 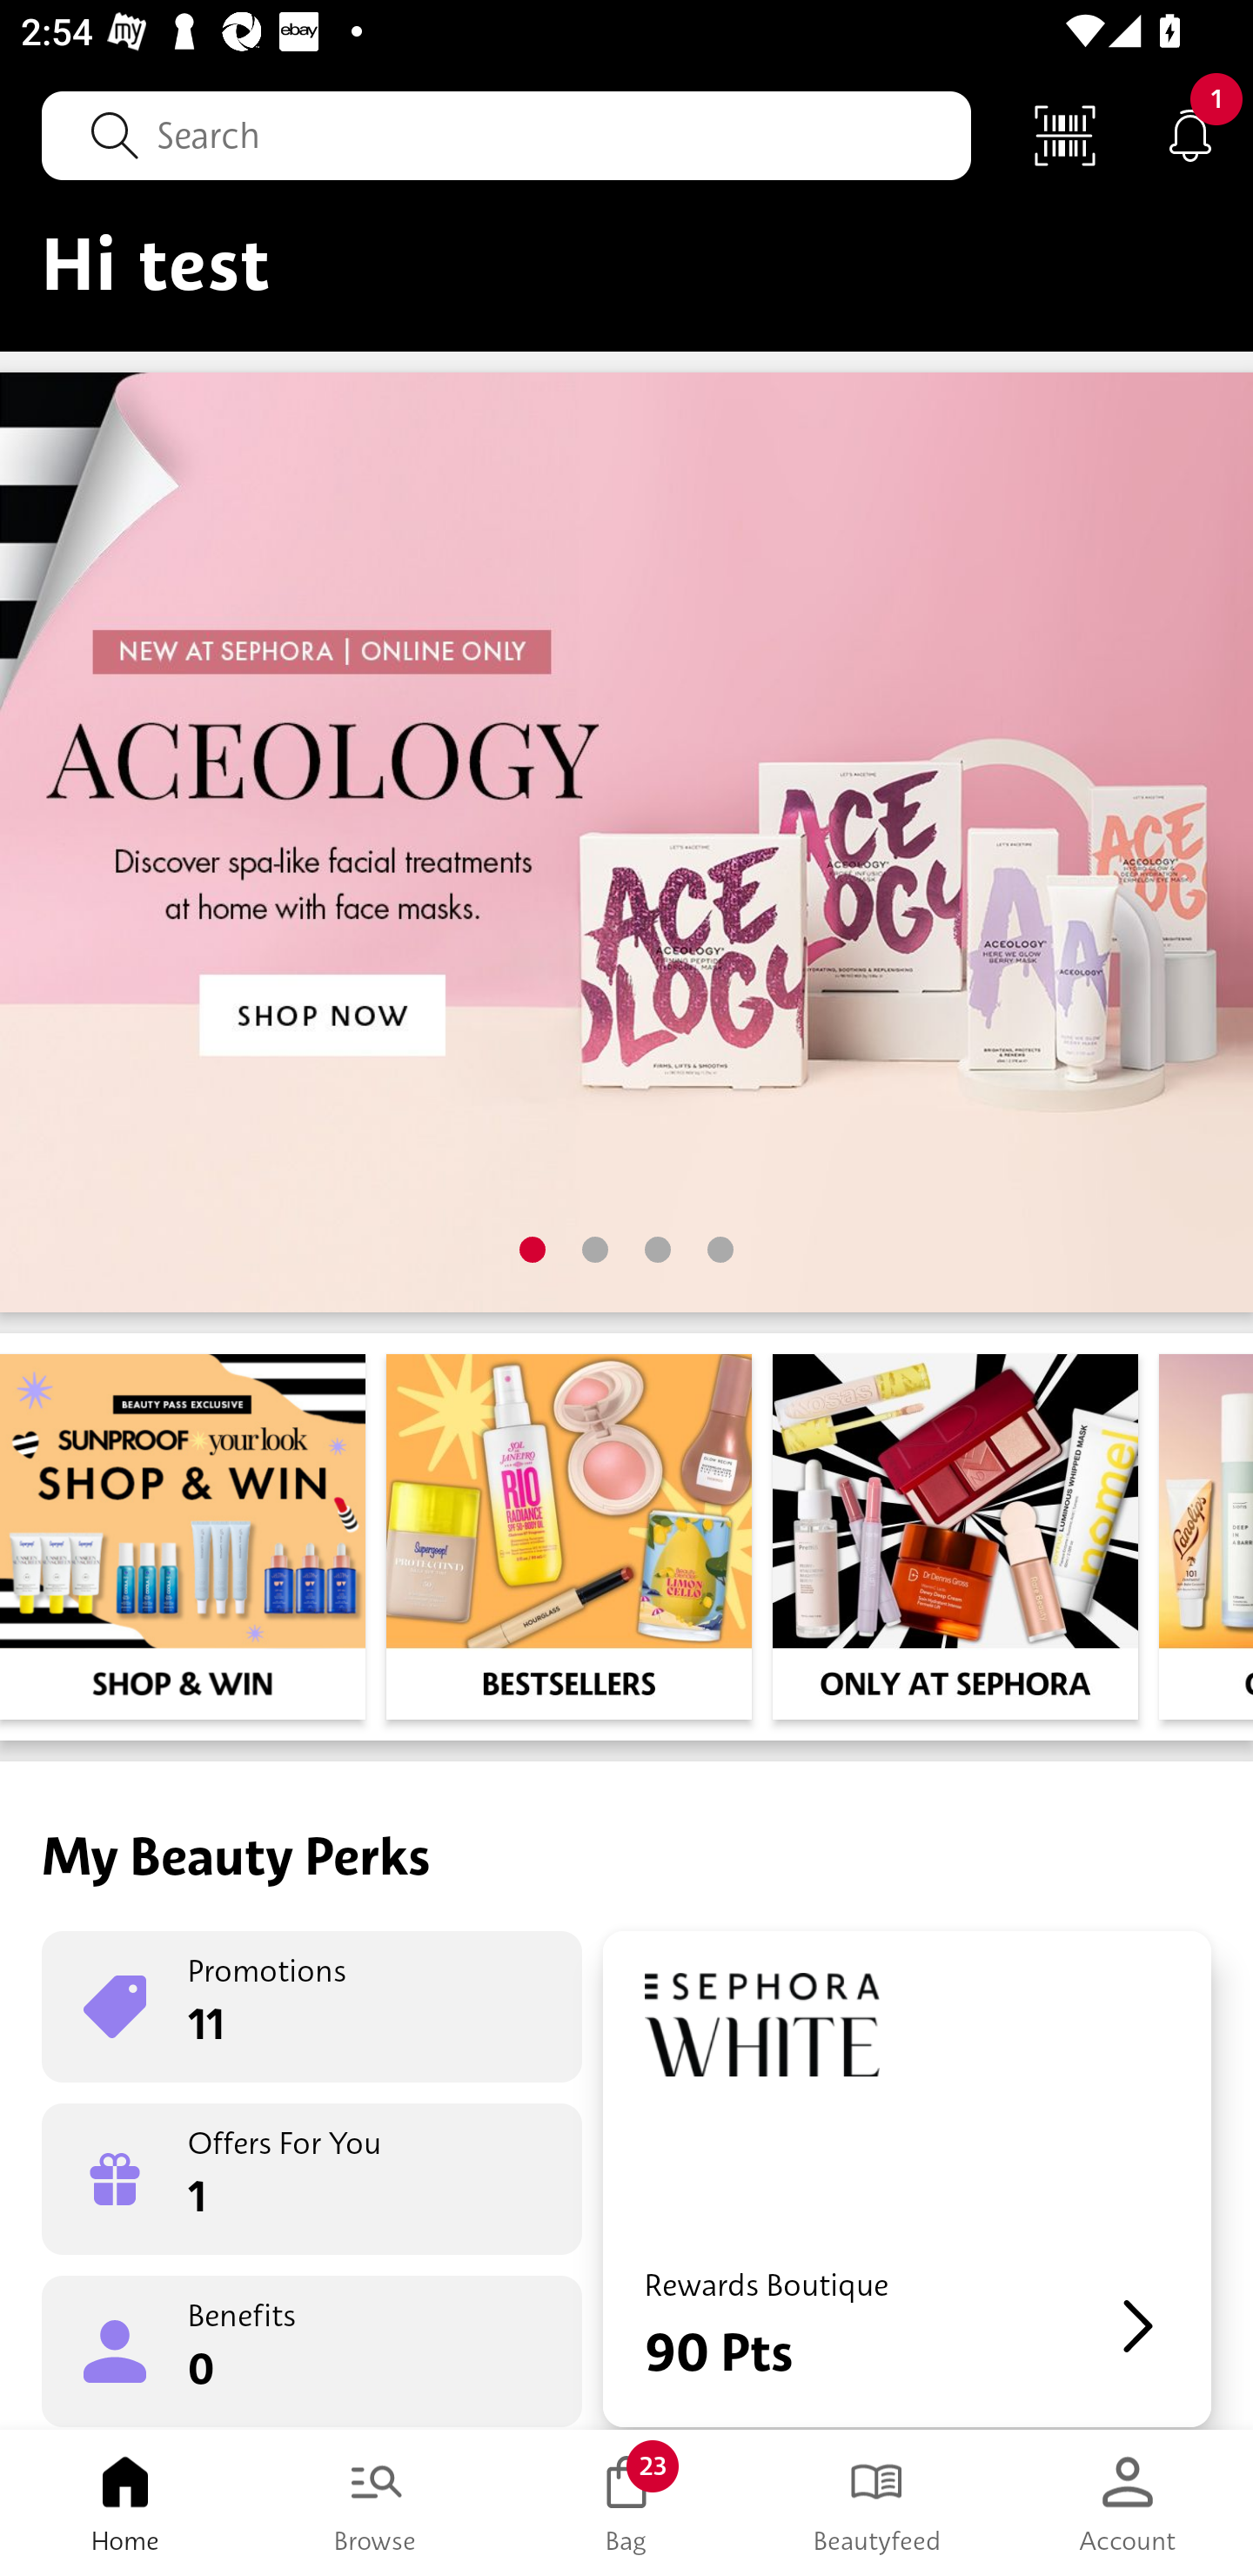 I want to click on Beautyfeed, so click(x=877, y=2503).